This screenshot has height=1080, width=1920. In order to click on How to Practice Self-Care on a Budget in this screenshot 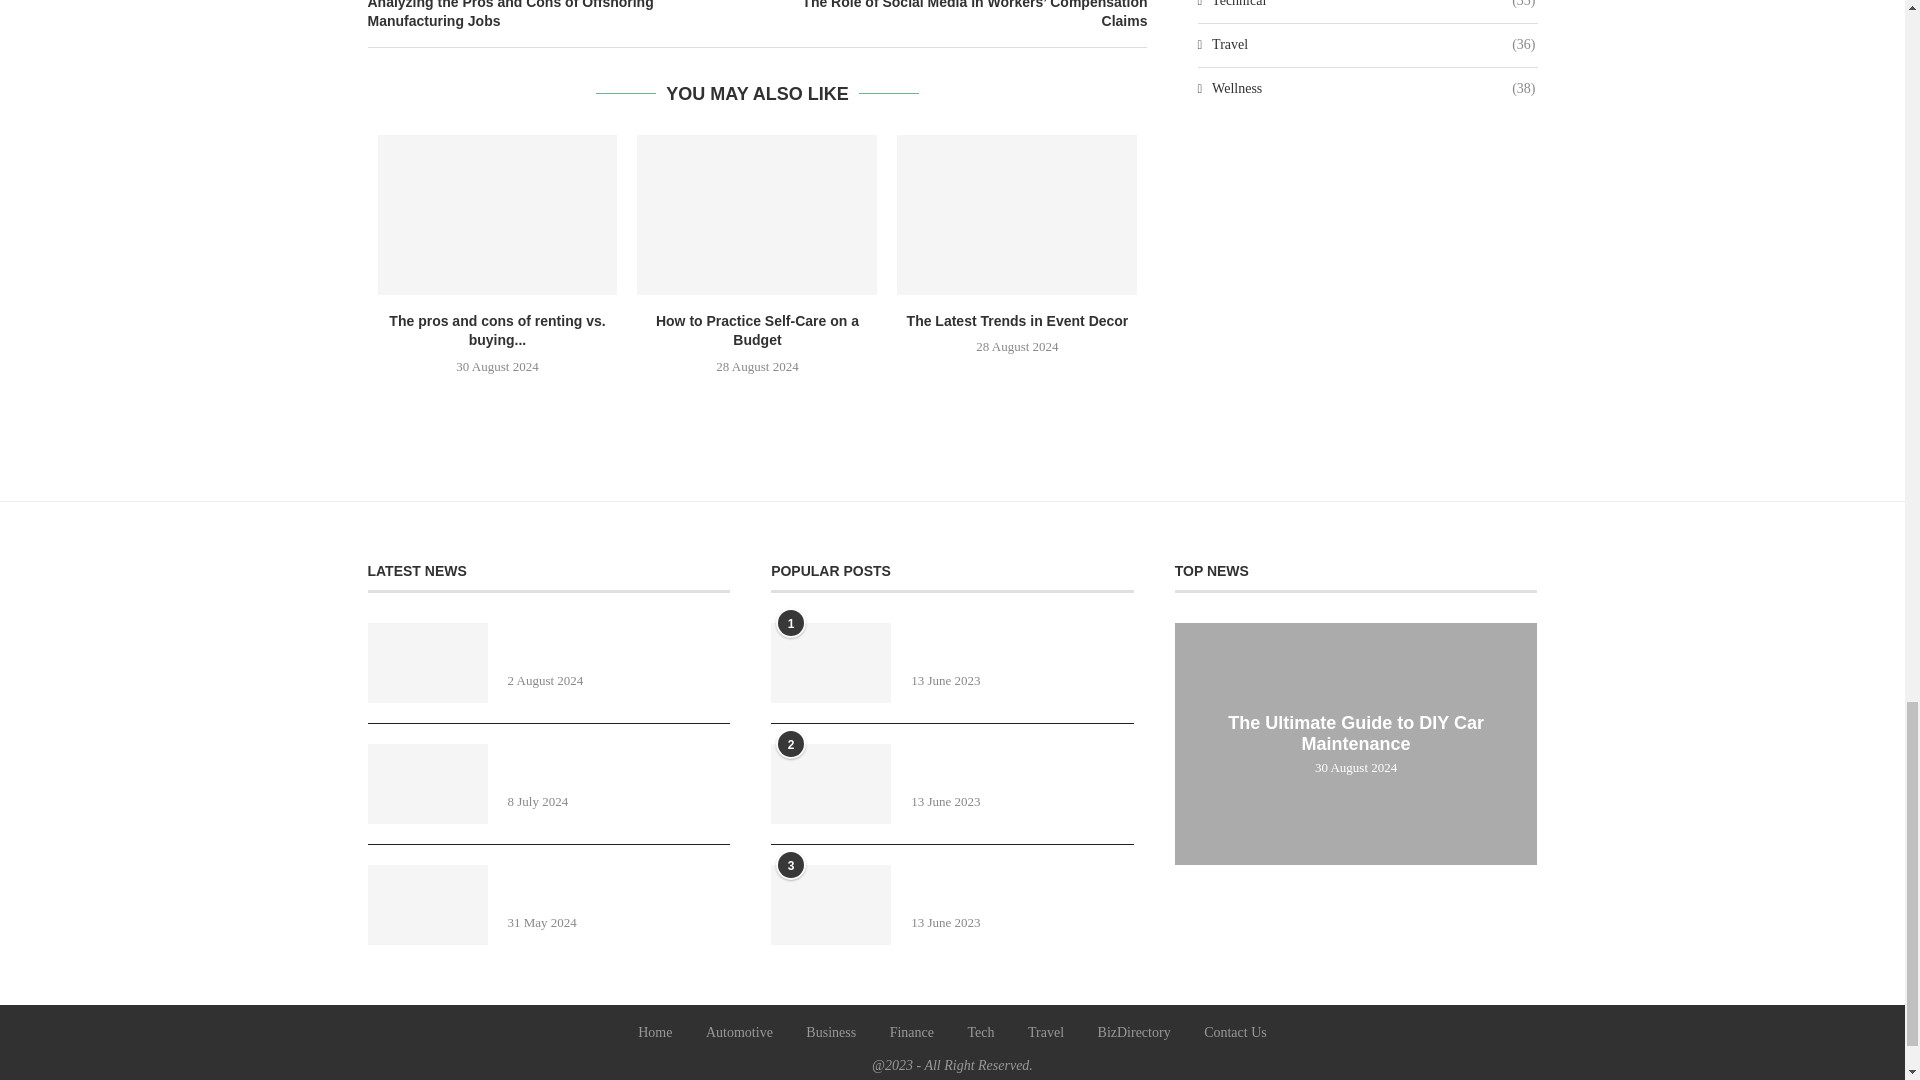, I will do `click(757, 214)`.